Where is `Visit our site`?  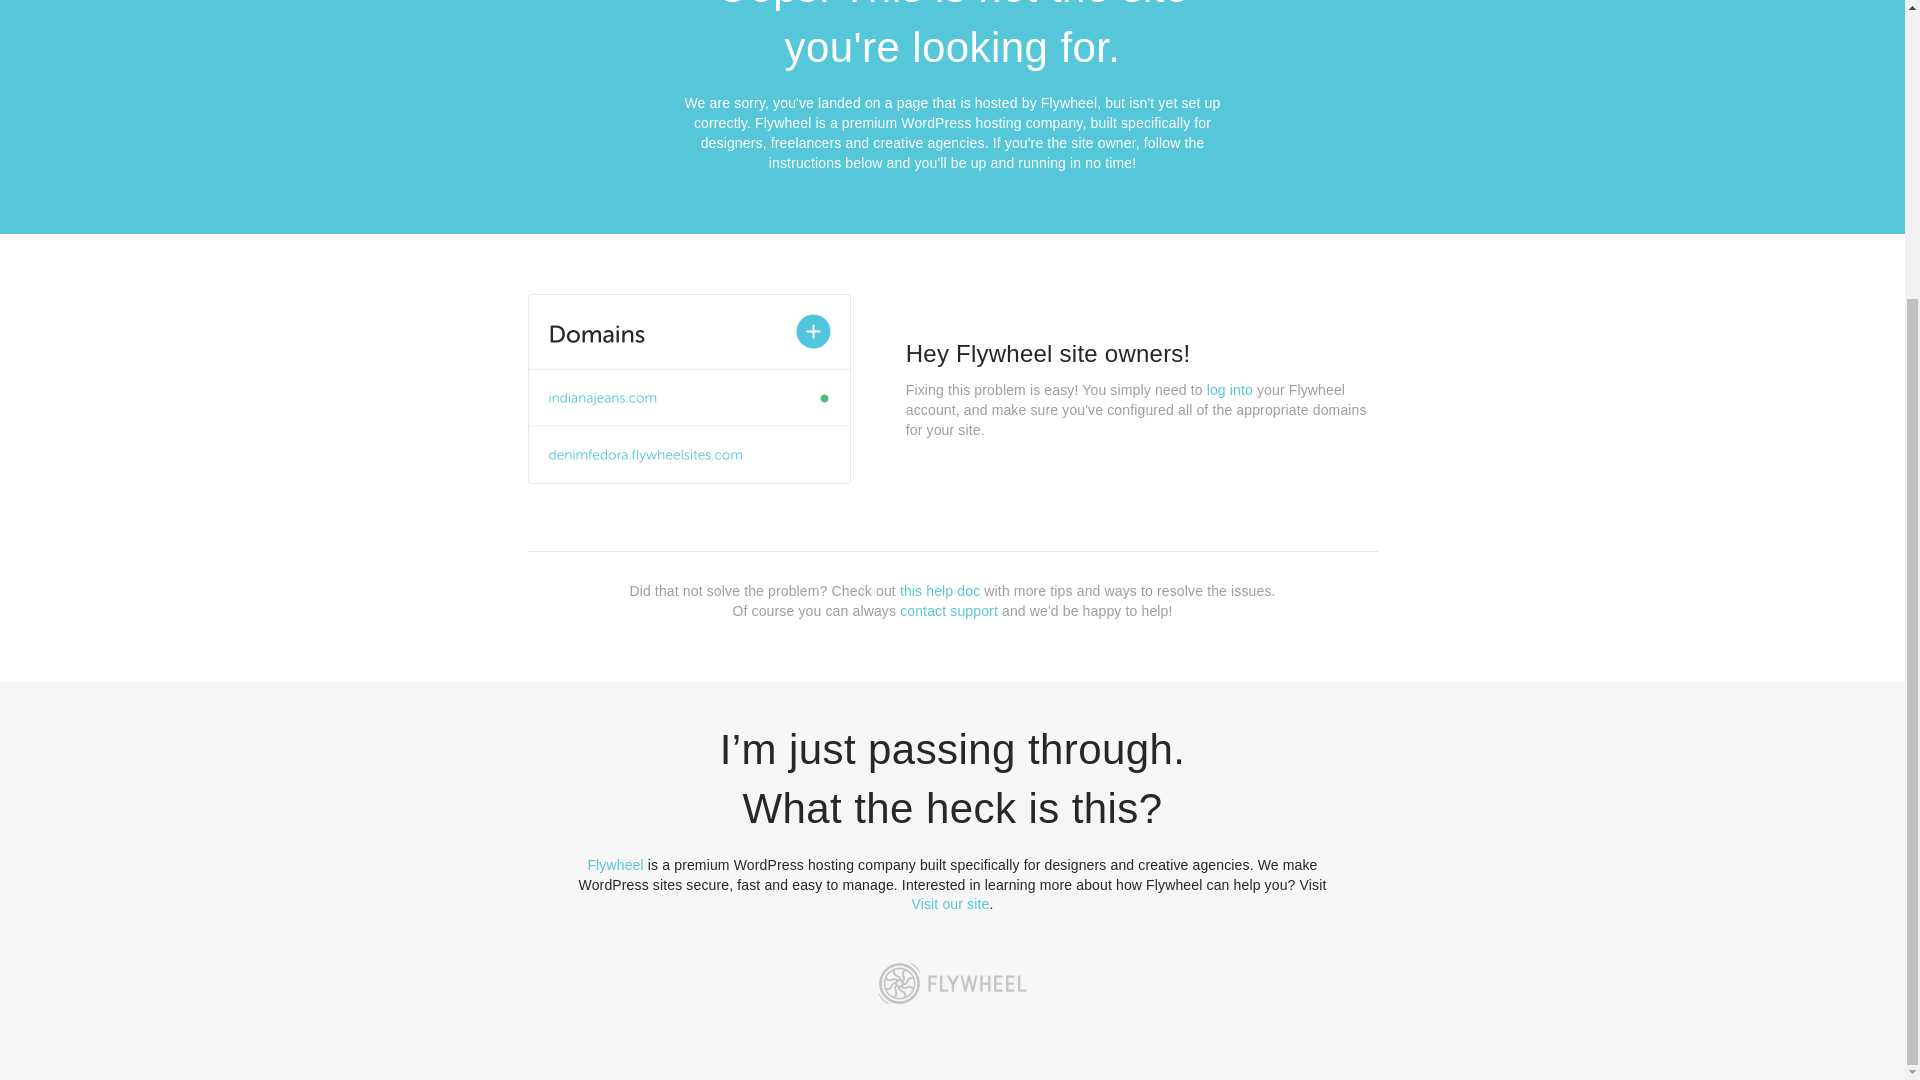
Visit our site is located at coordinates (951, 904).